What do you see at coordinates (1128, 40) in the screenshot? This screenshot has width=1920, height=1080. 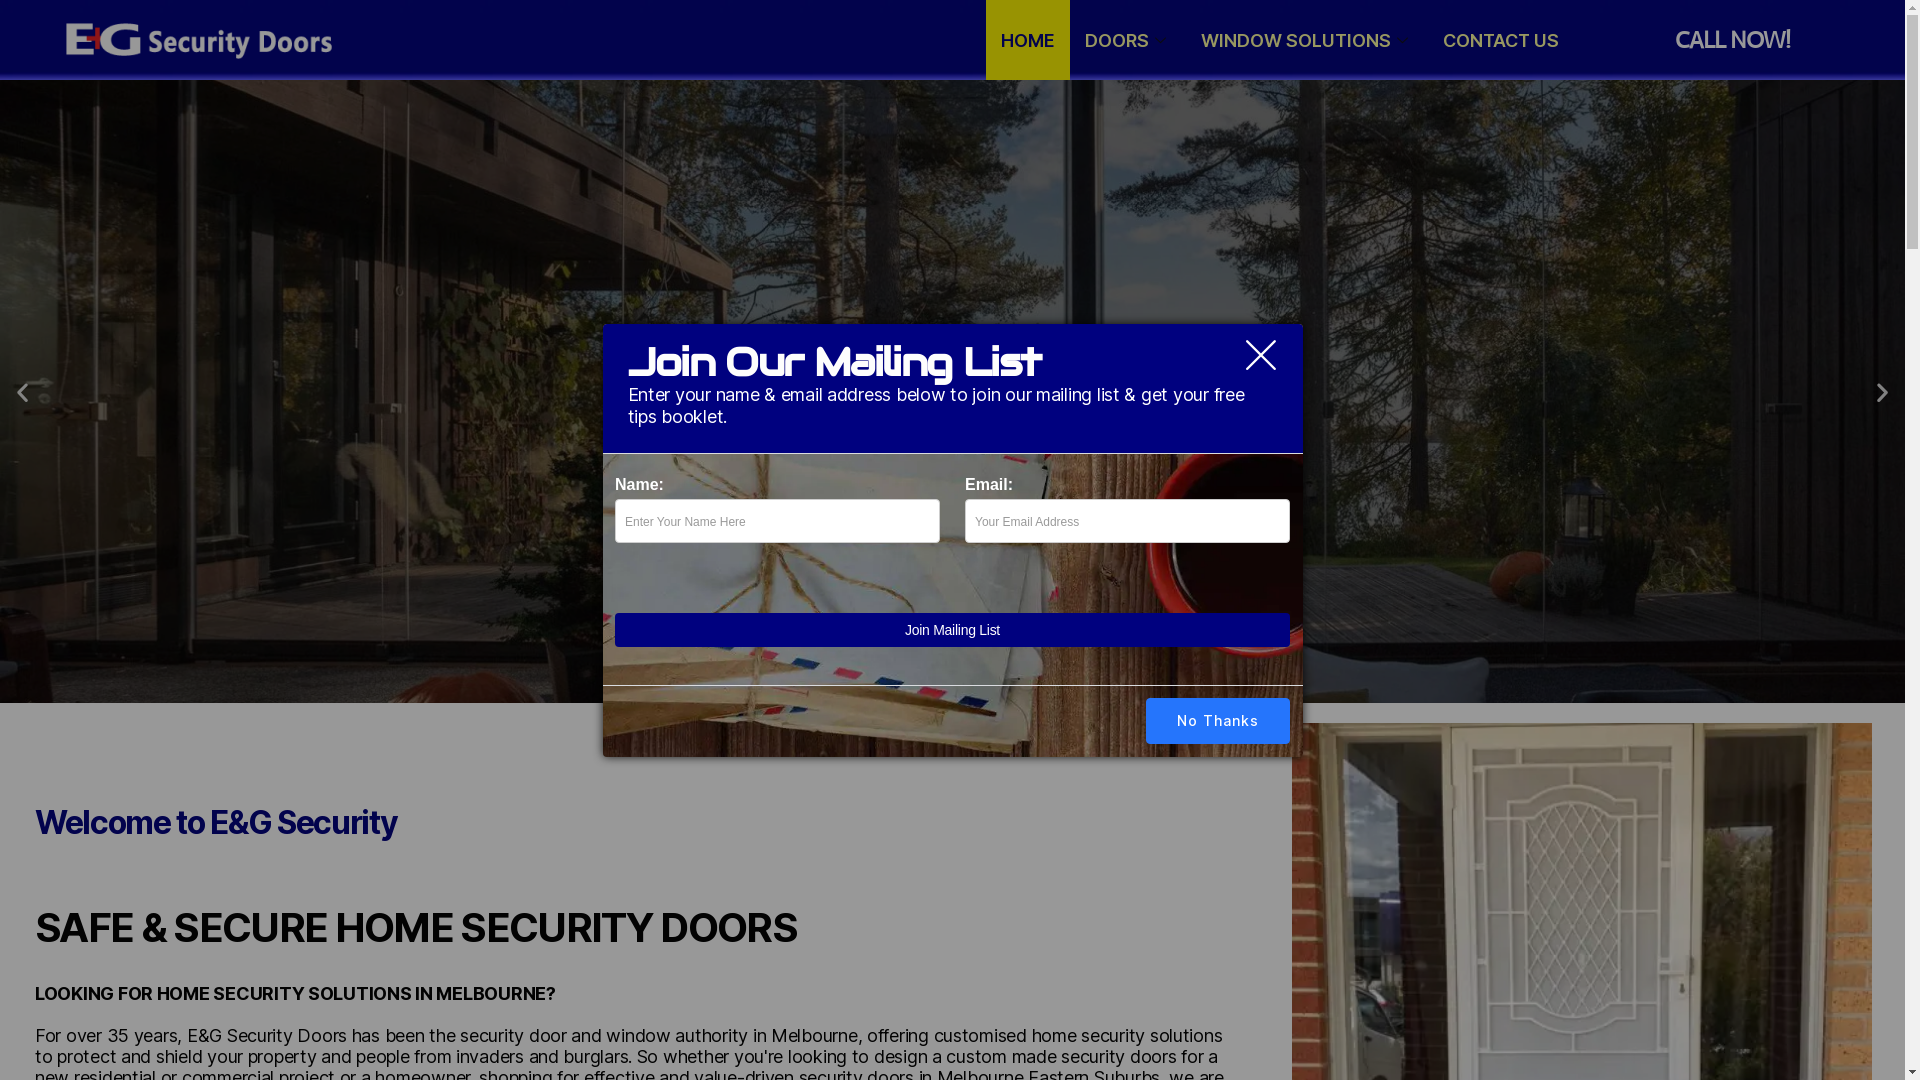 I see `DOORS` at bounding box center [1128, 40].